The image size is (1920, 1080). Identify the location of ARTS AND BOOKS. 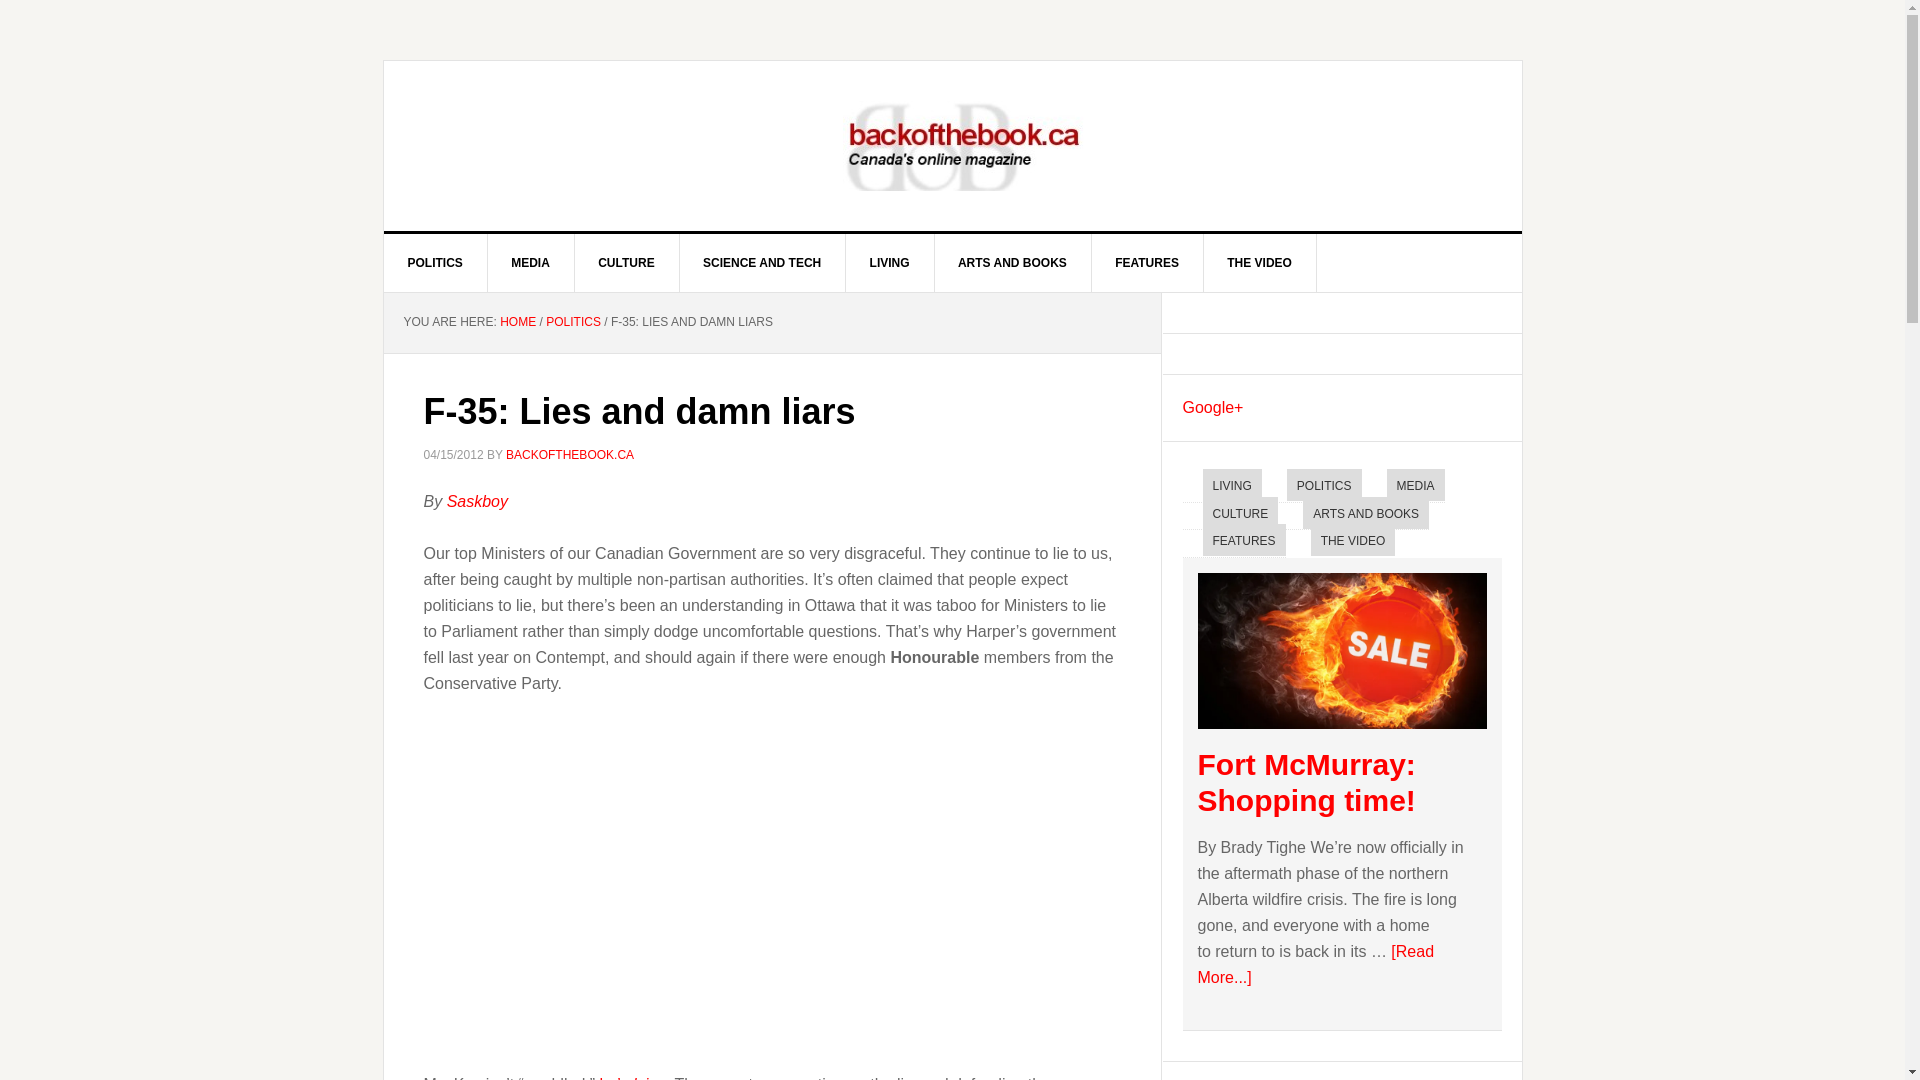
(1366, 512).